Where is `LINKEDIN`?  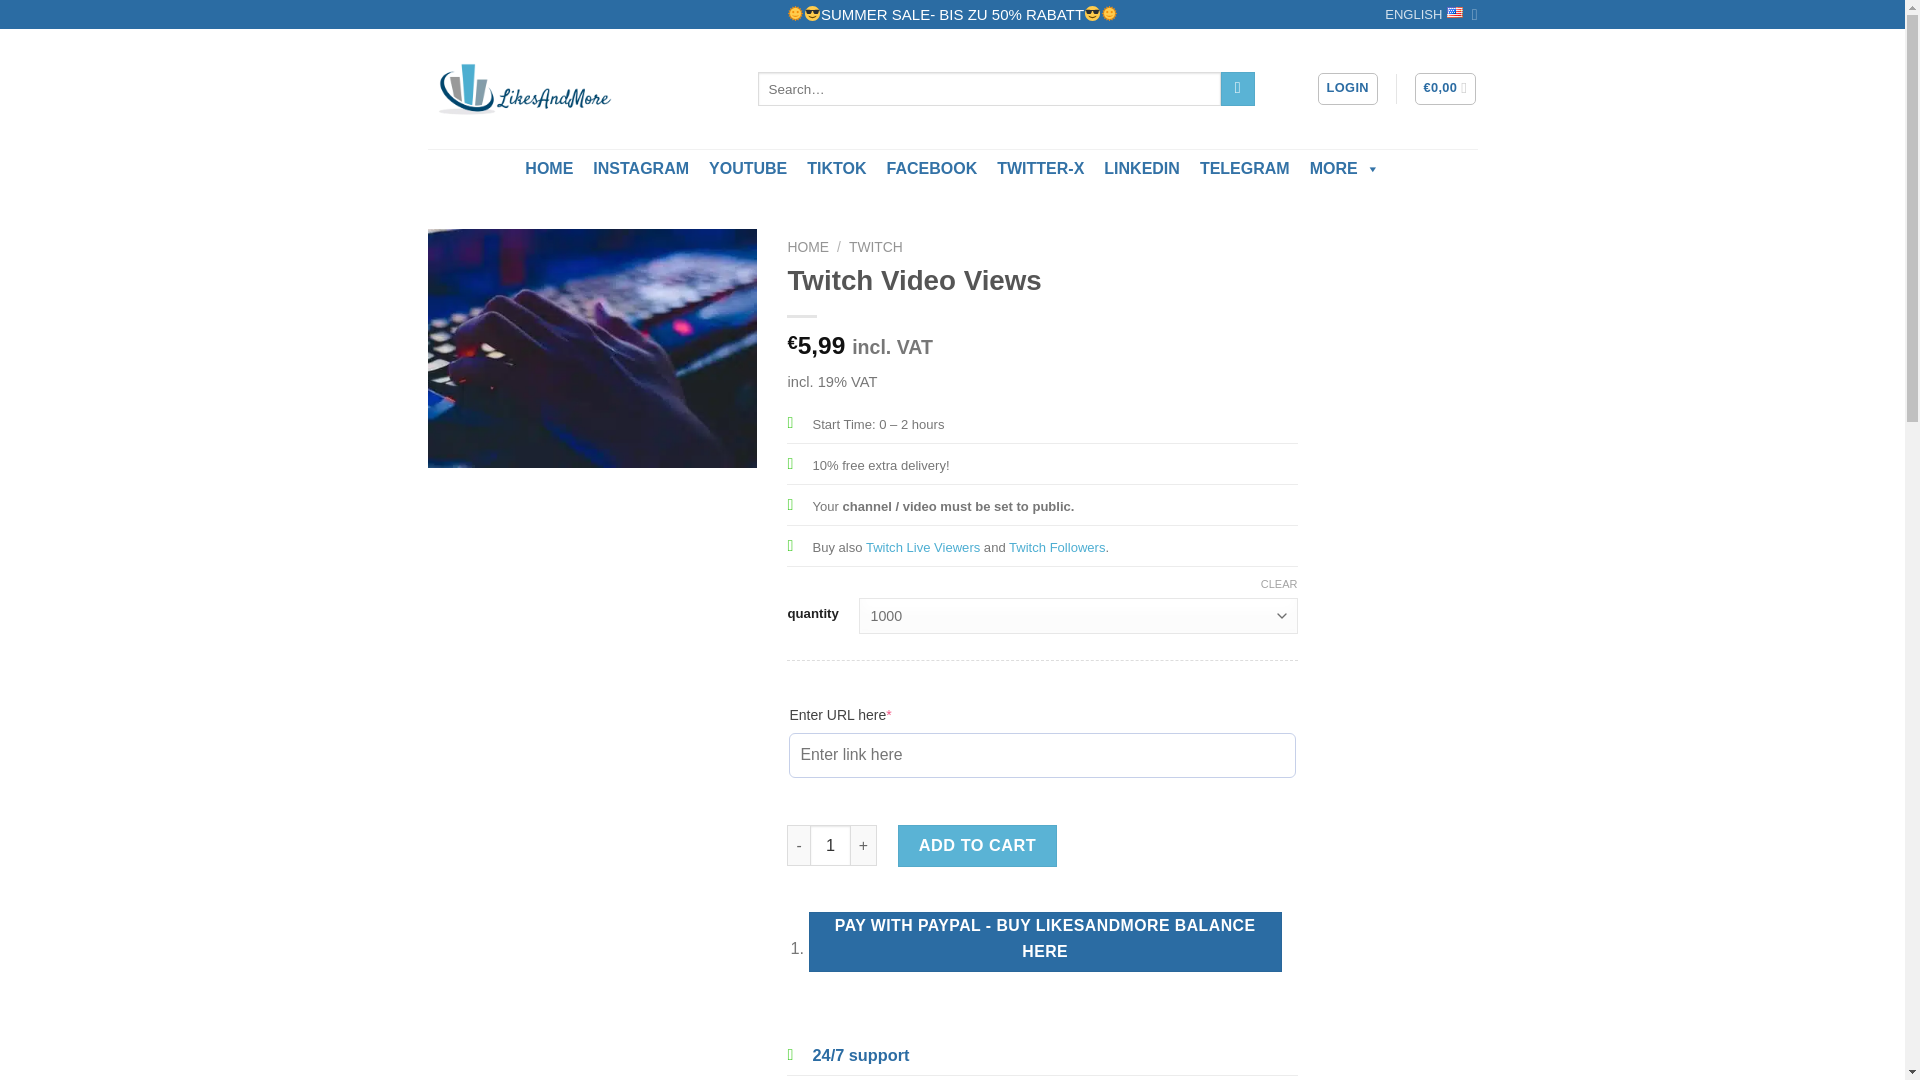 LINKEDIN is located at coordinates (1142, 169).